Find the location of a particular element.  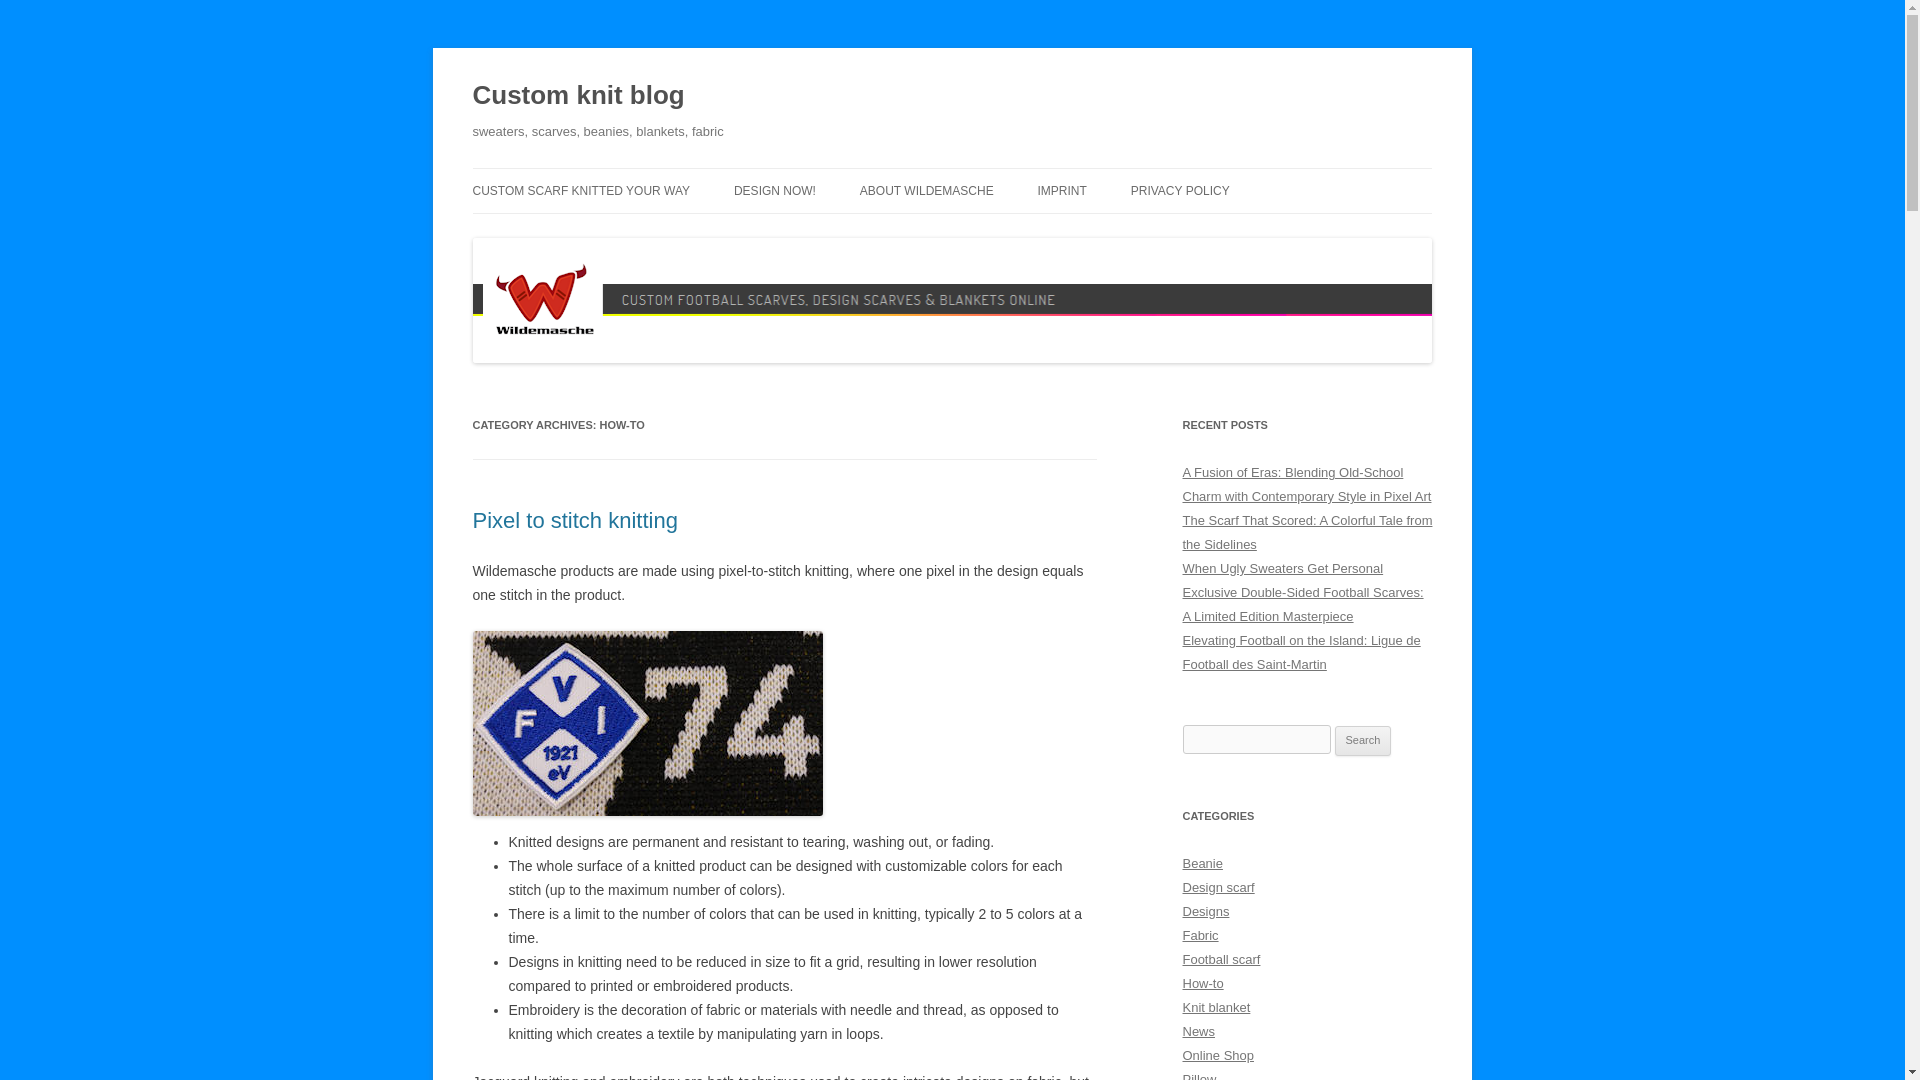

Search is located at coordinates (1363, 740).